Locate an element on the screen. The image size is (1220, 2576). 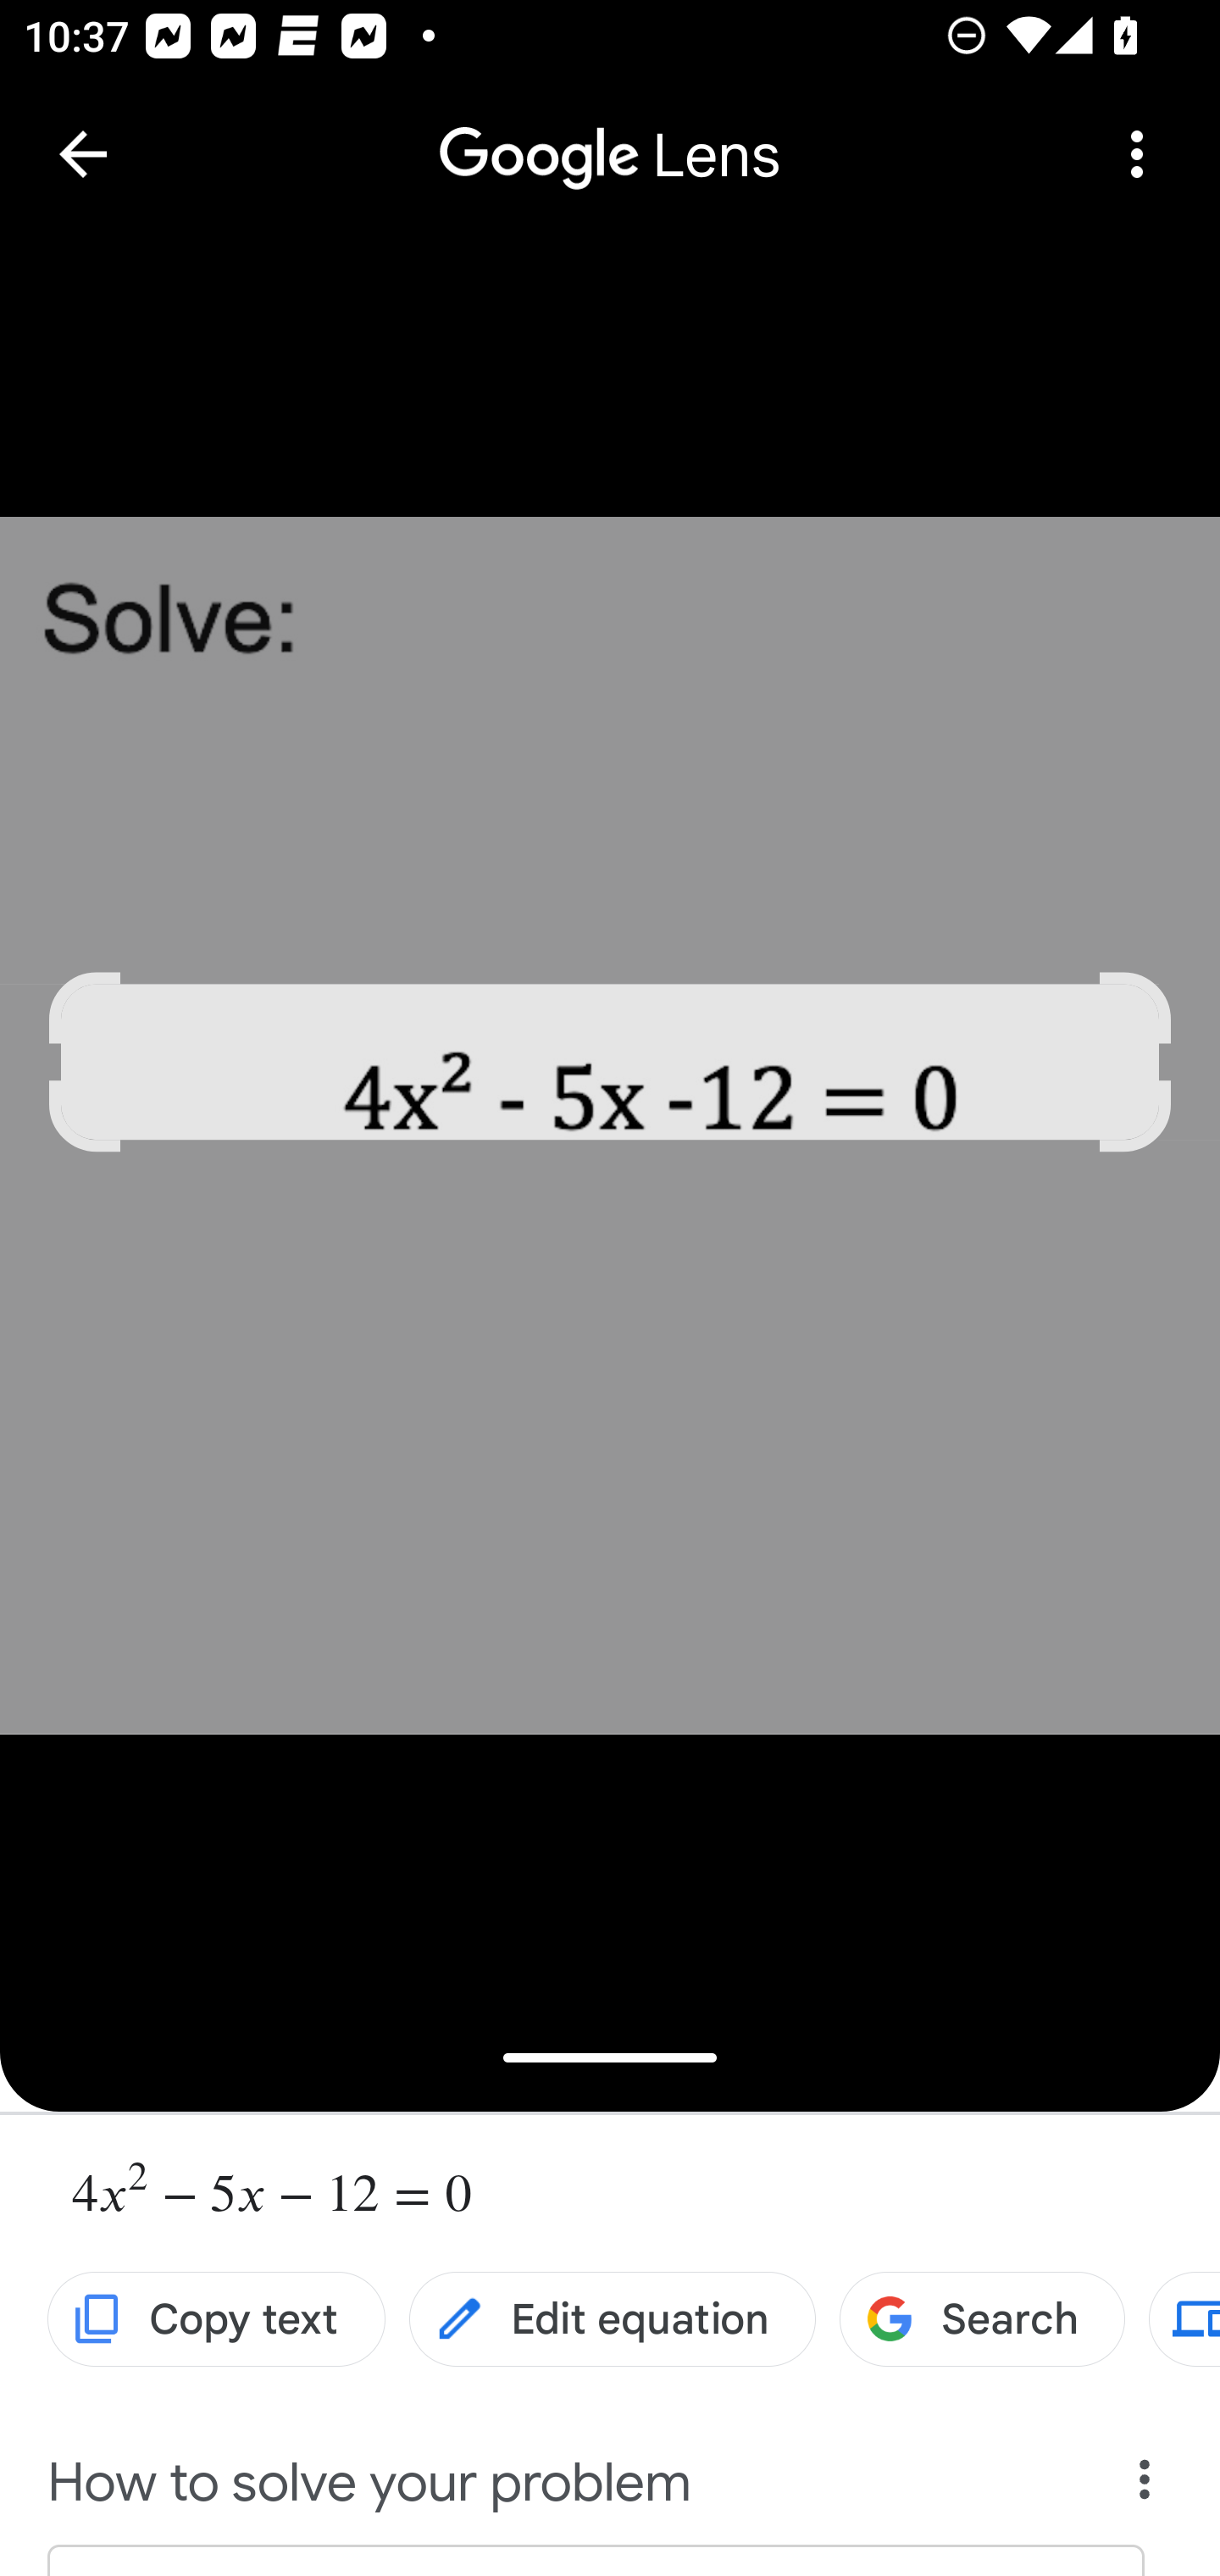
Search is located at coordinates (981, 2319).